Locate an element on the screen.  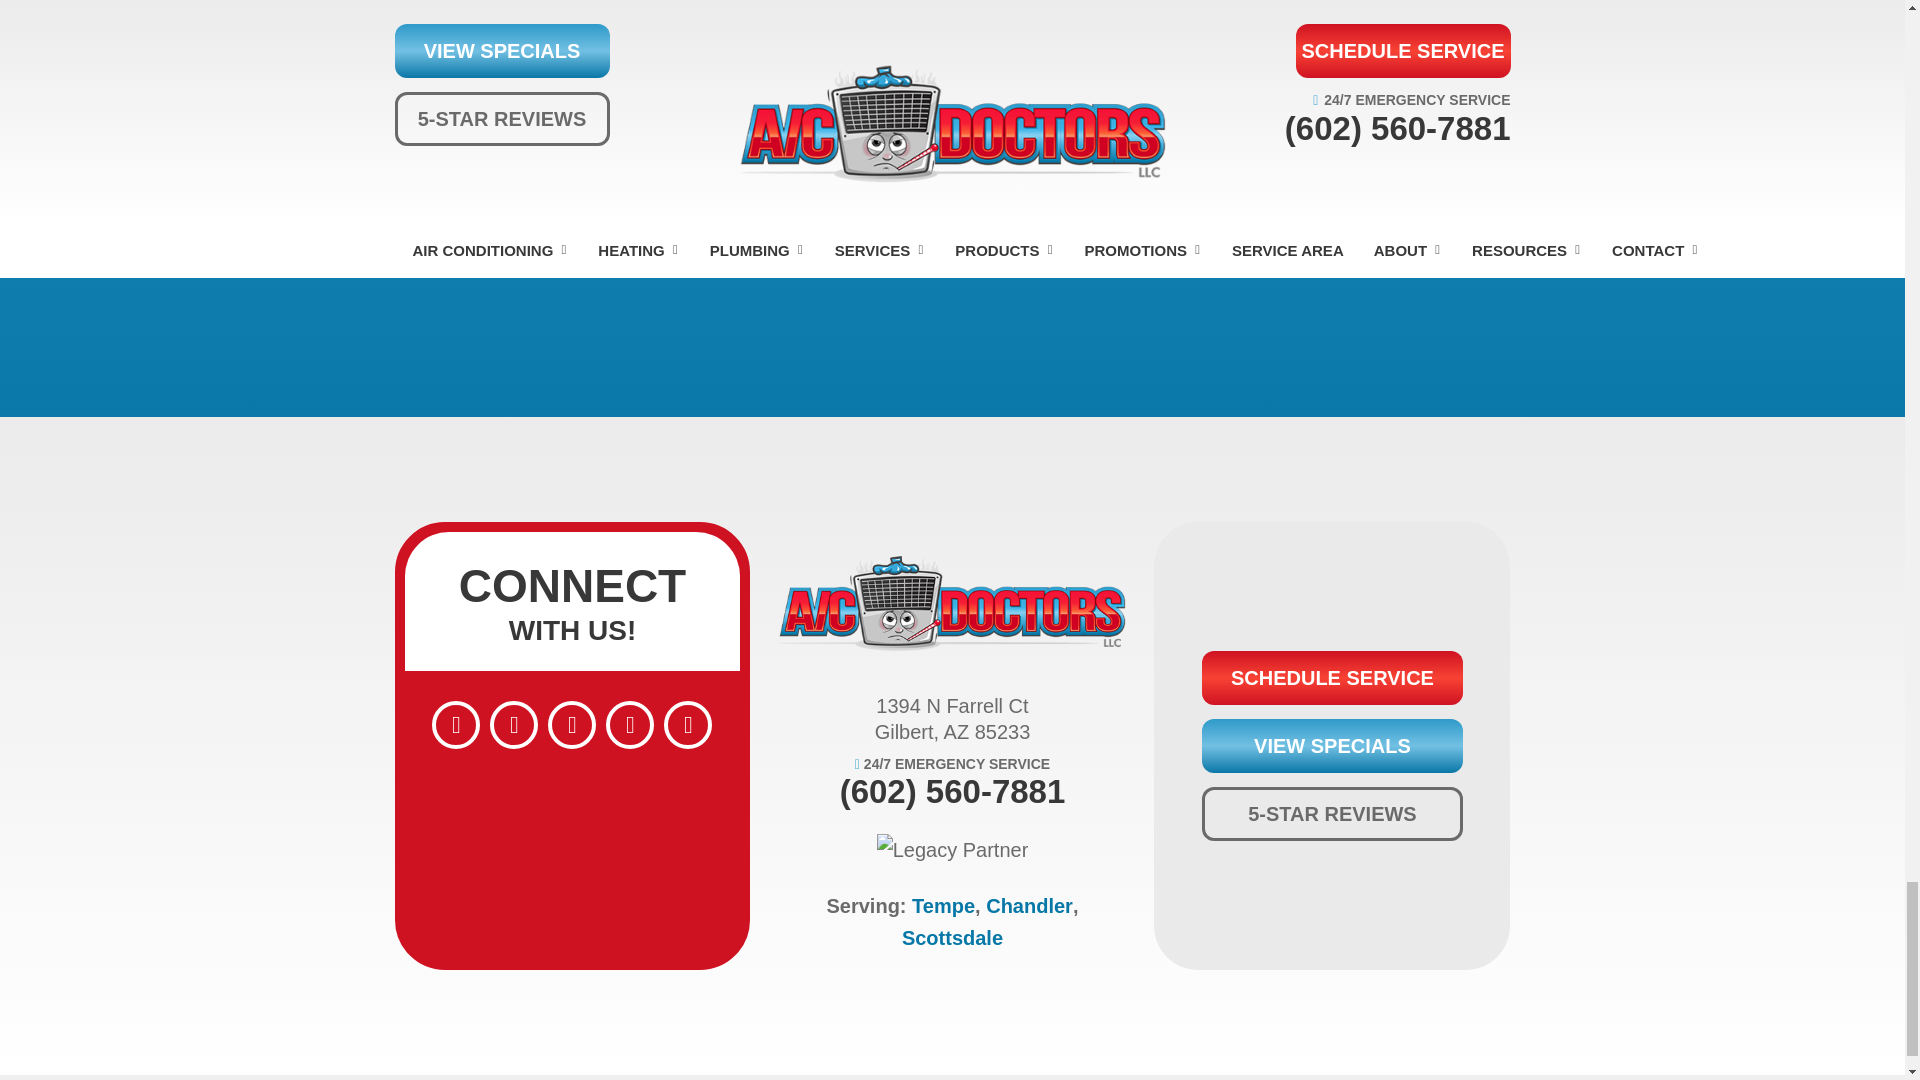
Submit is located at coordinates (952, 180).